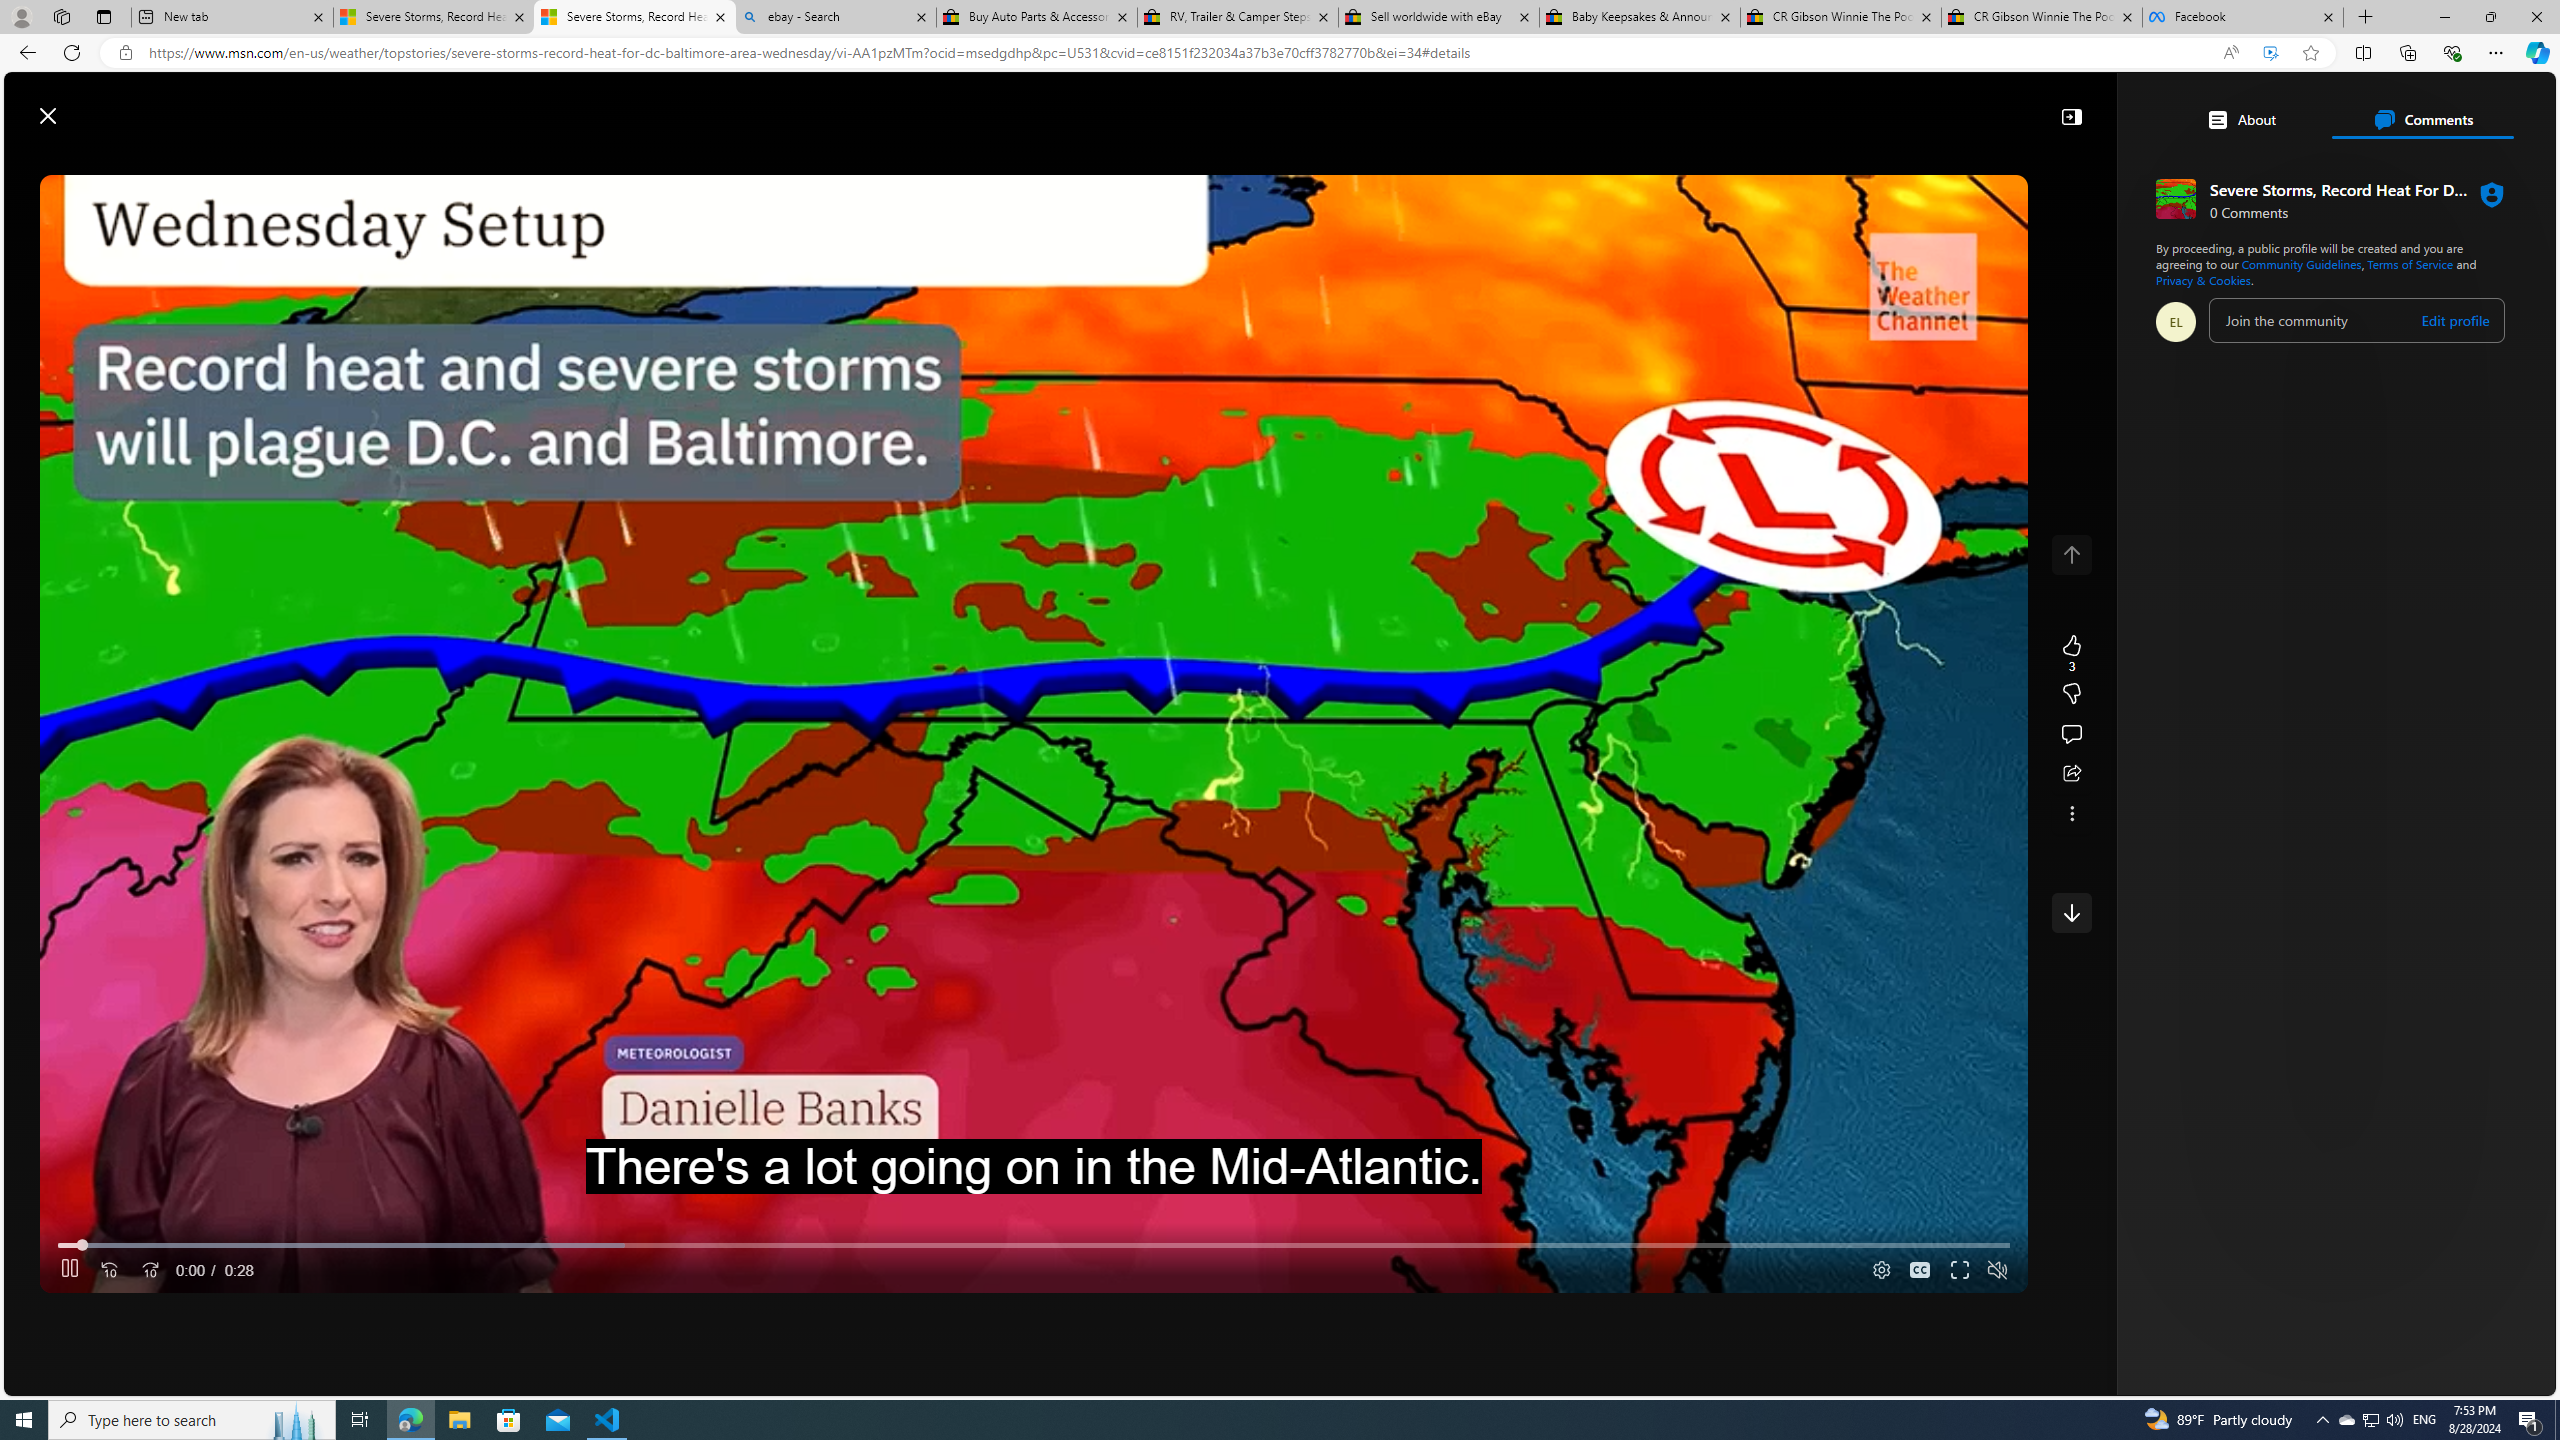 Image resolution: width=2560 pixels, height=1440 pixels. What do you see at coordinates (733, 163) in the screenshot?
I see `Watch` at bounding box center [733, 163].